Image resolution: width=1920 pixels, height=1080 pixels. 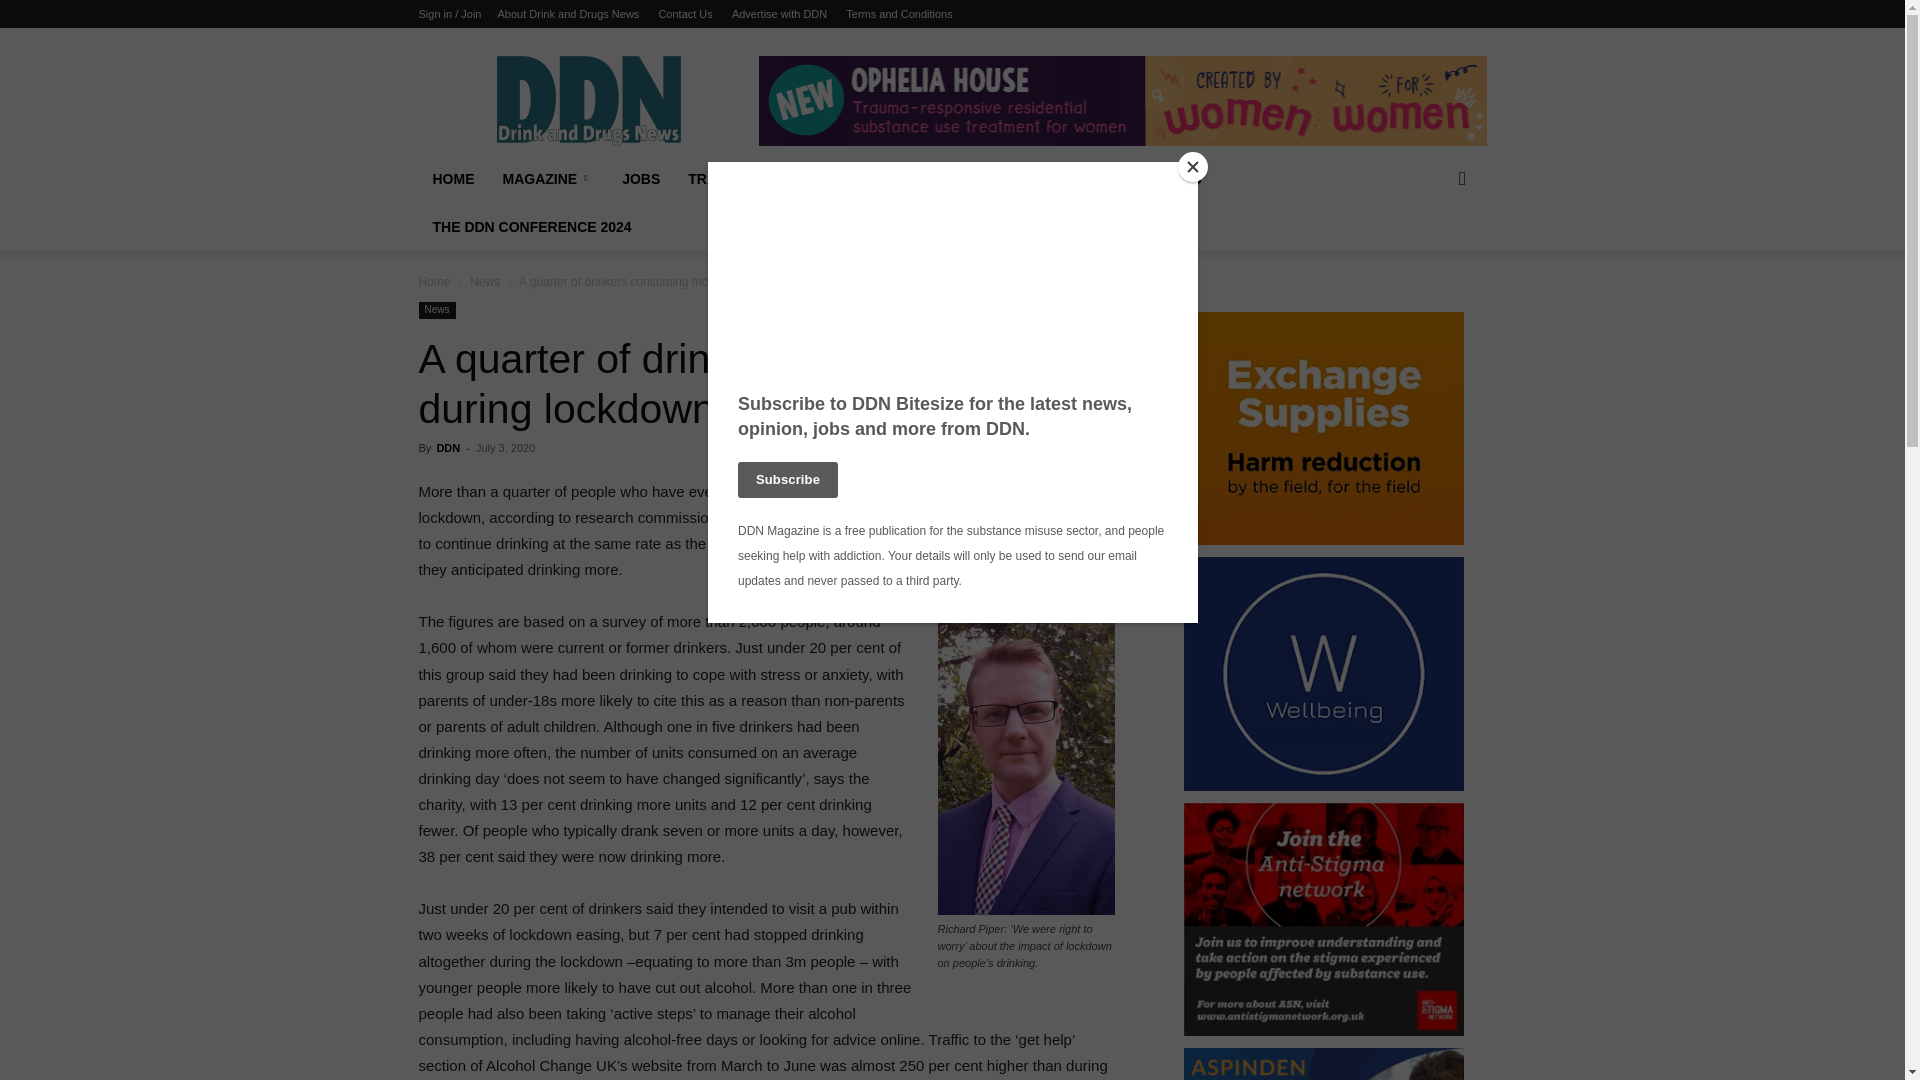 I want to click on Contact Us, so click(x=685, y=14).